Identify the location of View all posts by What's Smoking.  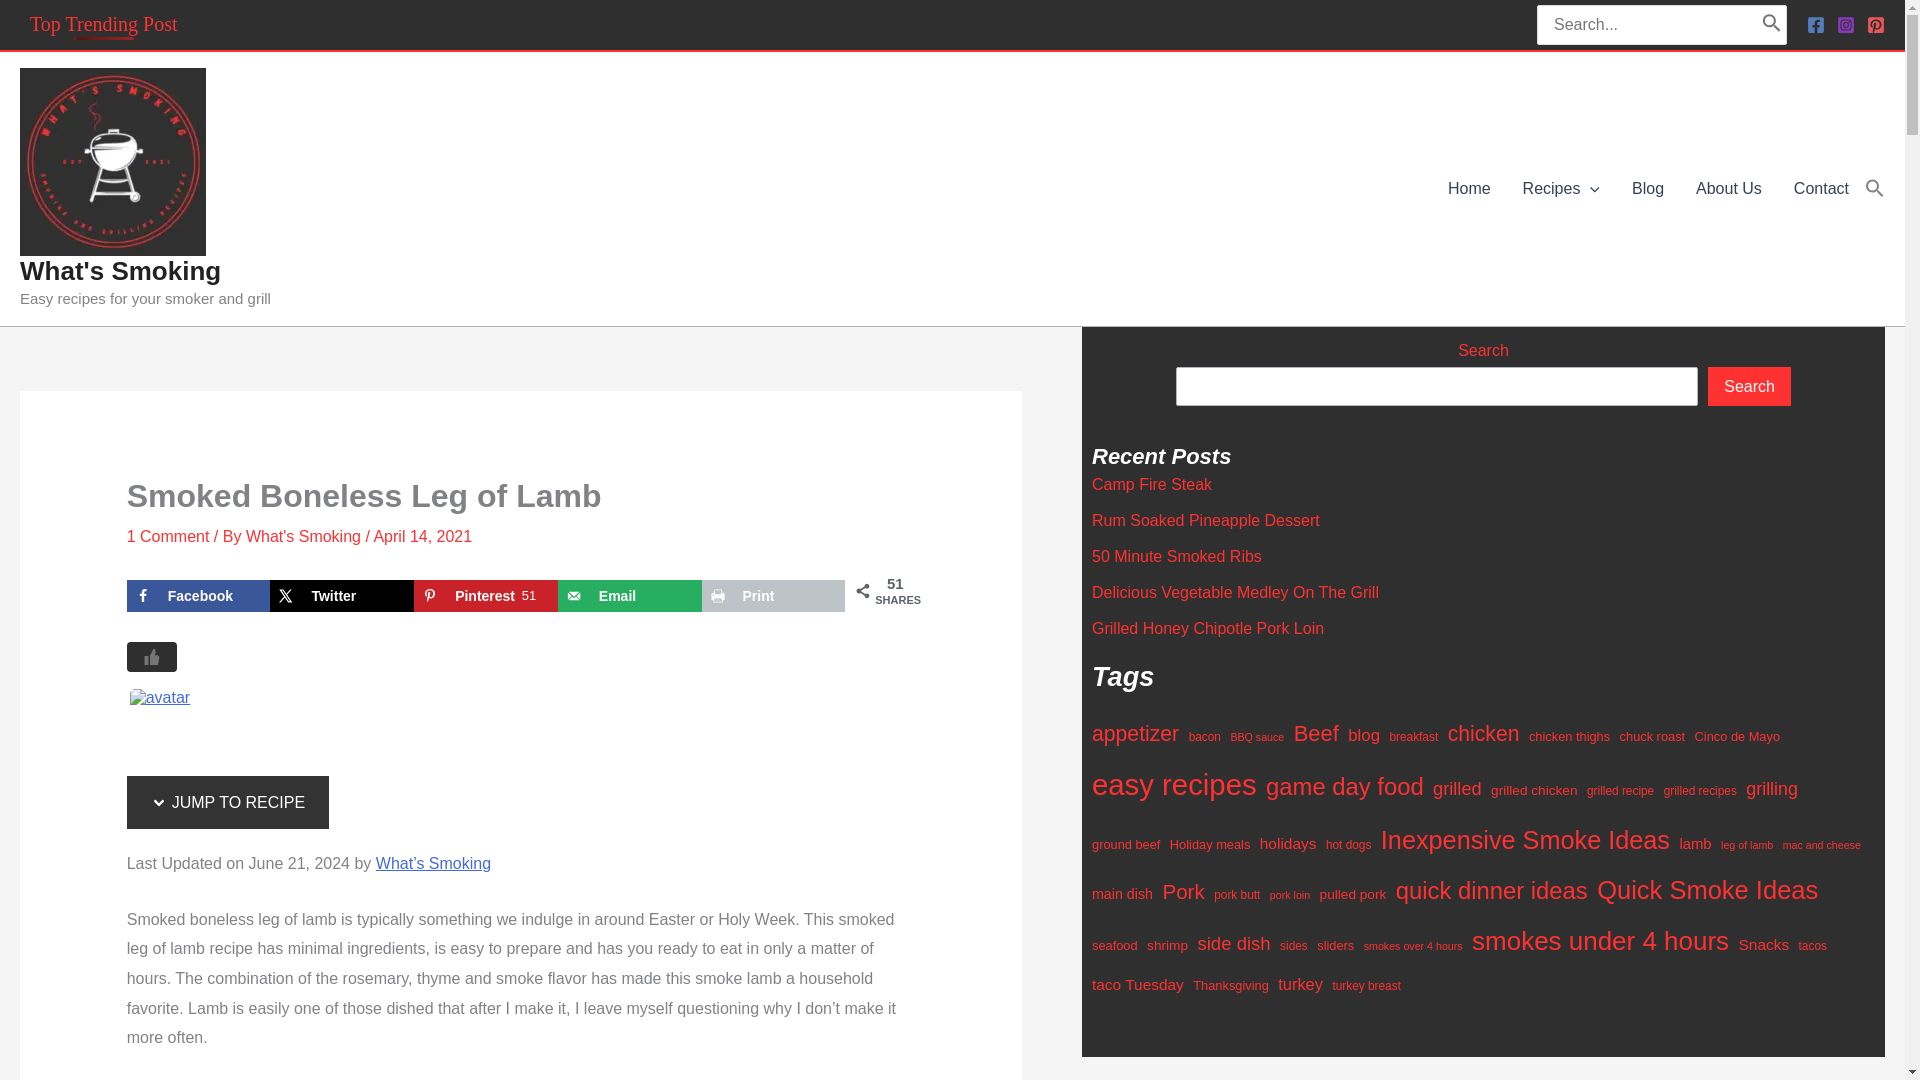
(302, 536).